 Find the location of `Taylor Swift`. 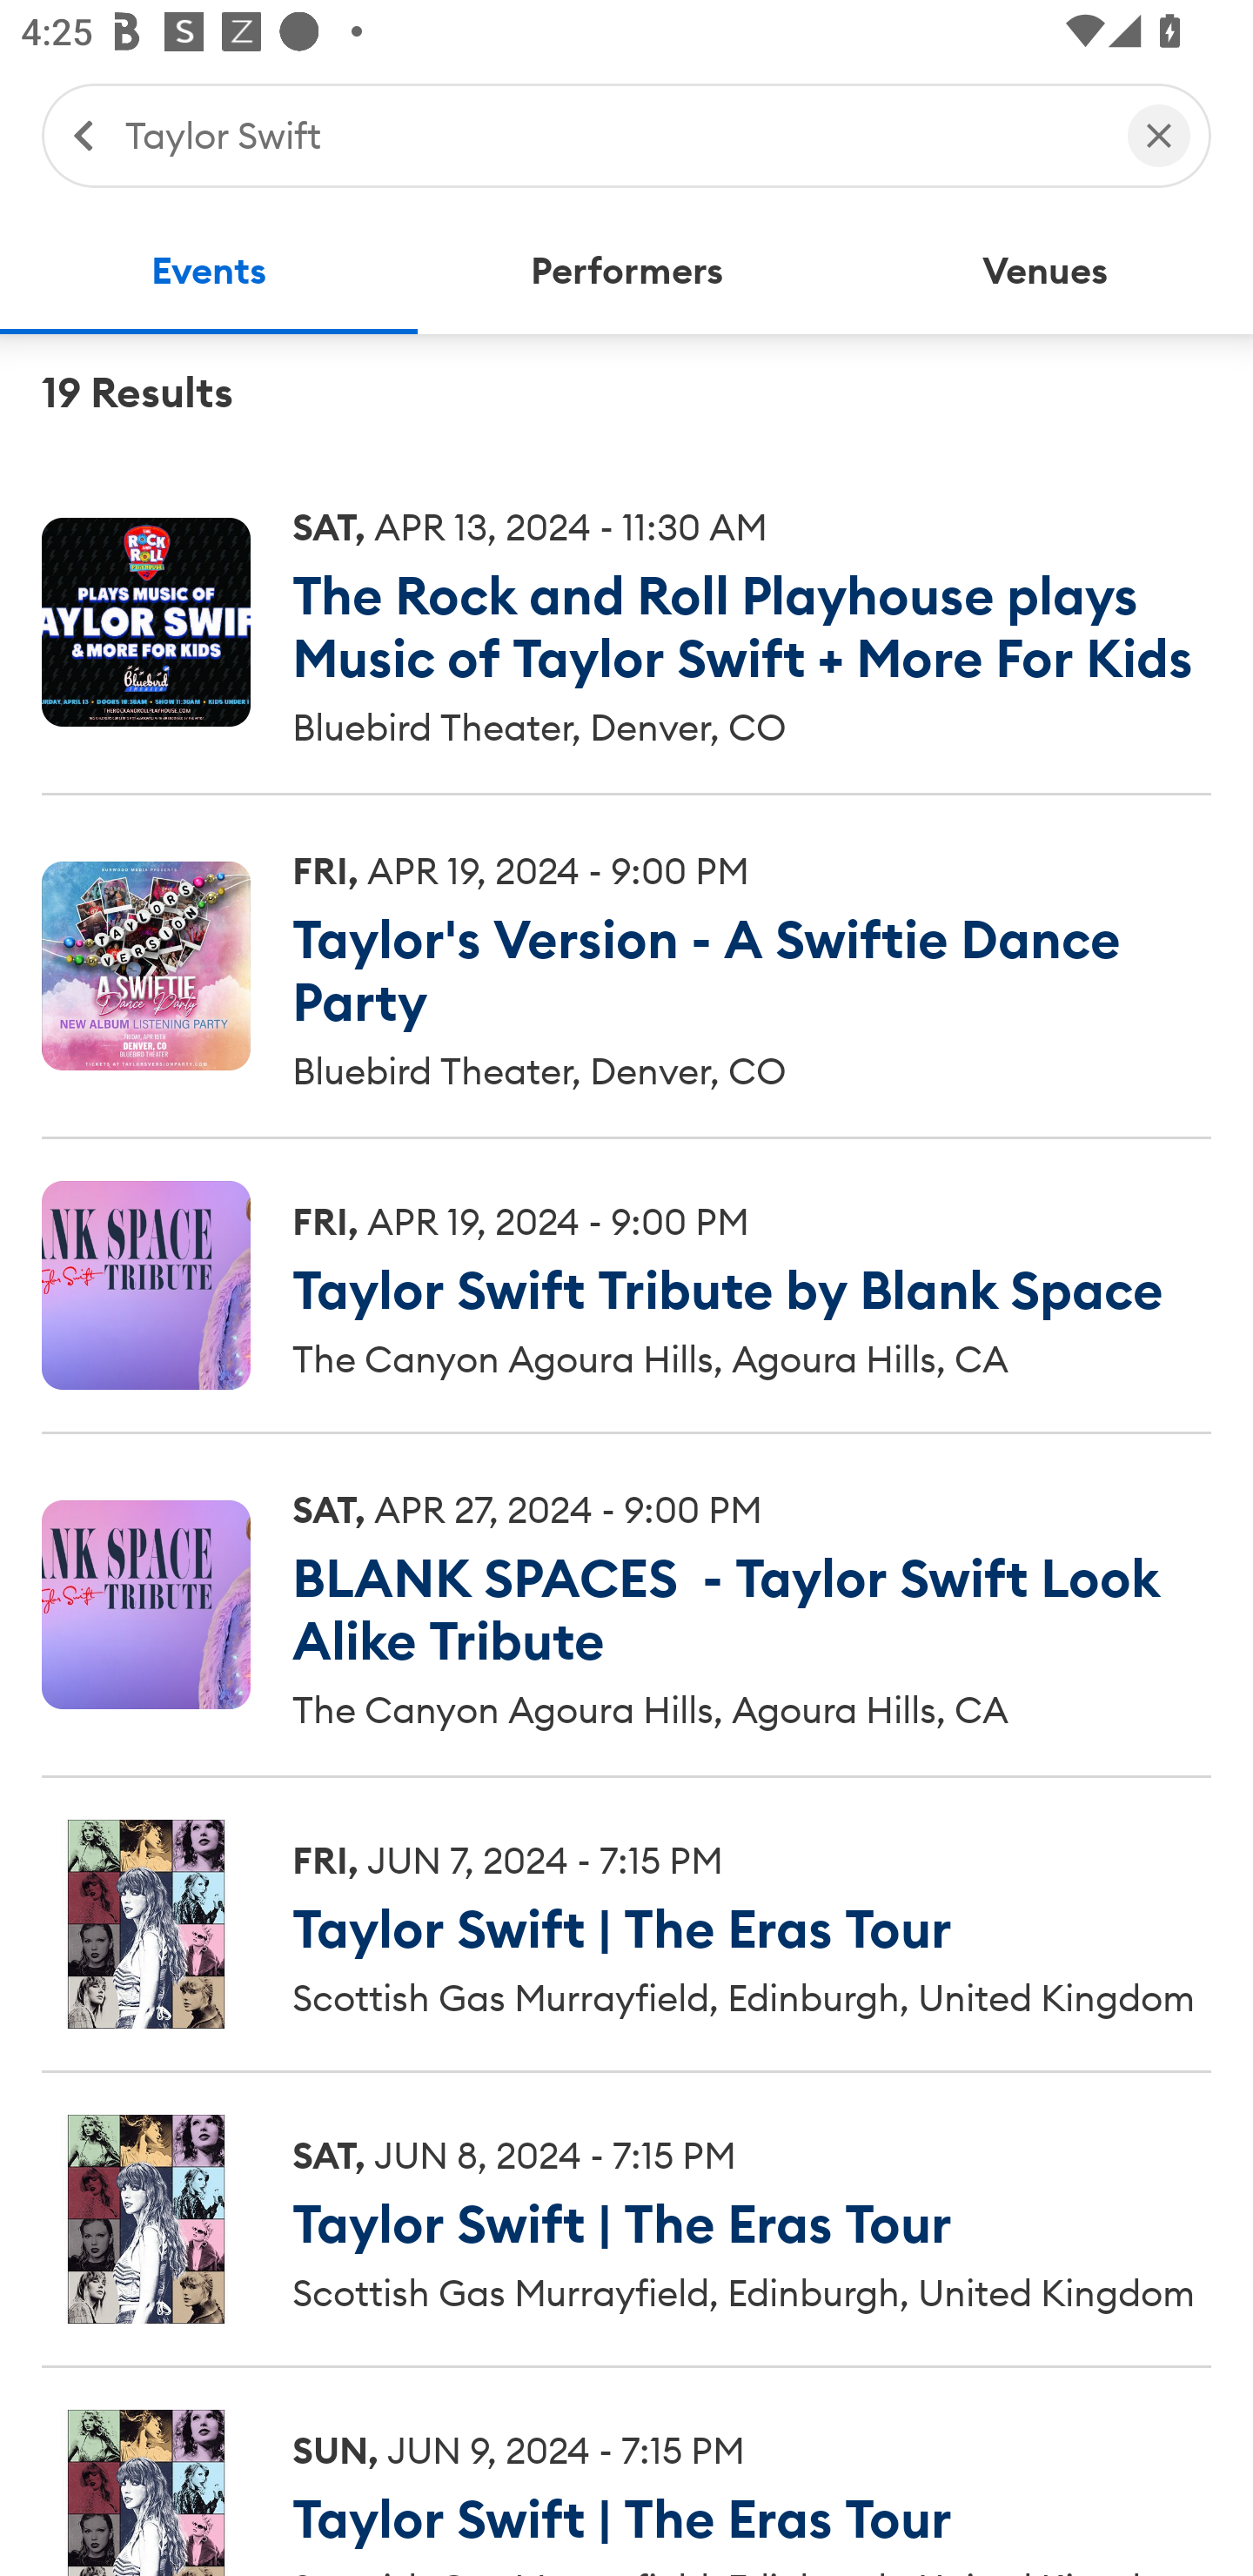

Taylor Swift is located at coordinates (611, 134).